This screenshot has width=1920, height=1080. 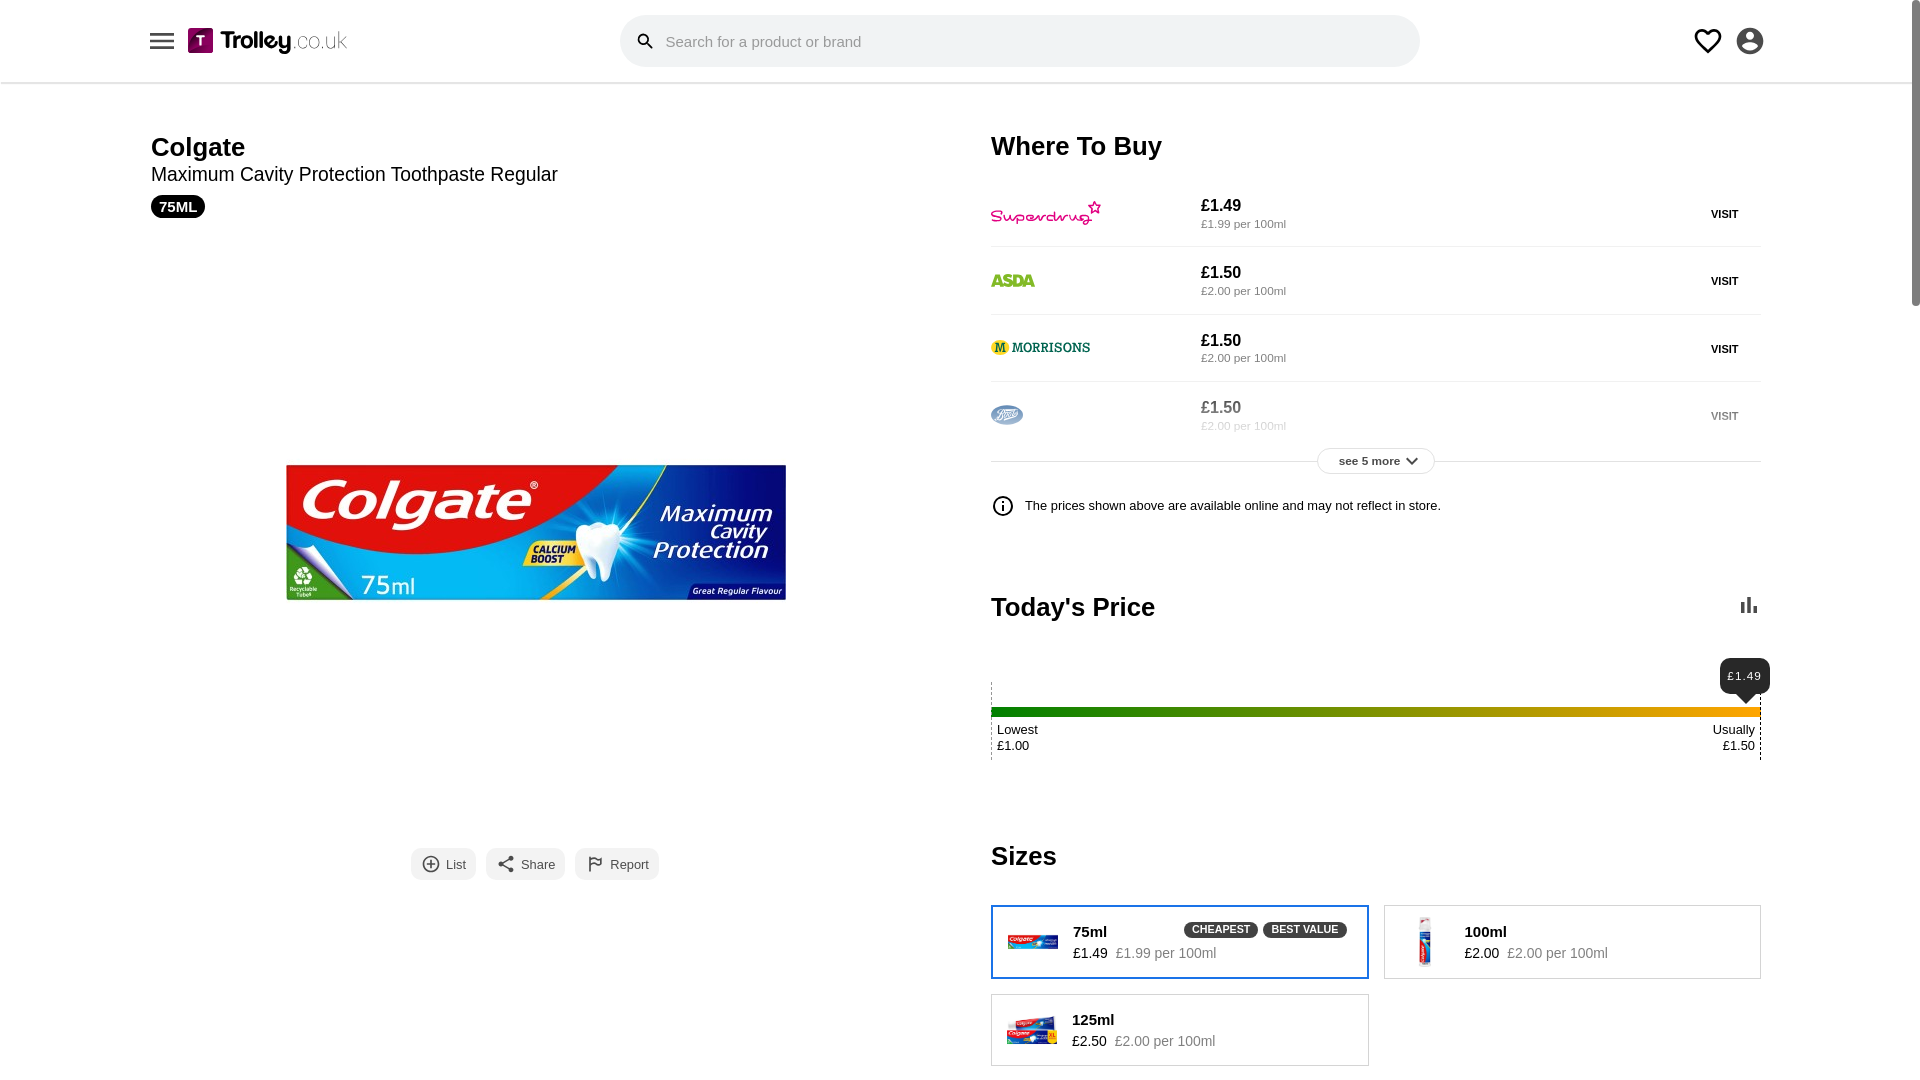 I want to click on Superdrug, so click(x=1045, y=212).